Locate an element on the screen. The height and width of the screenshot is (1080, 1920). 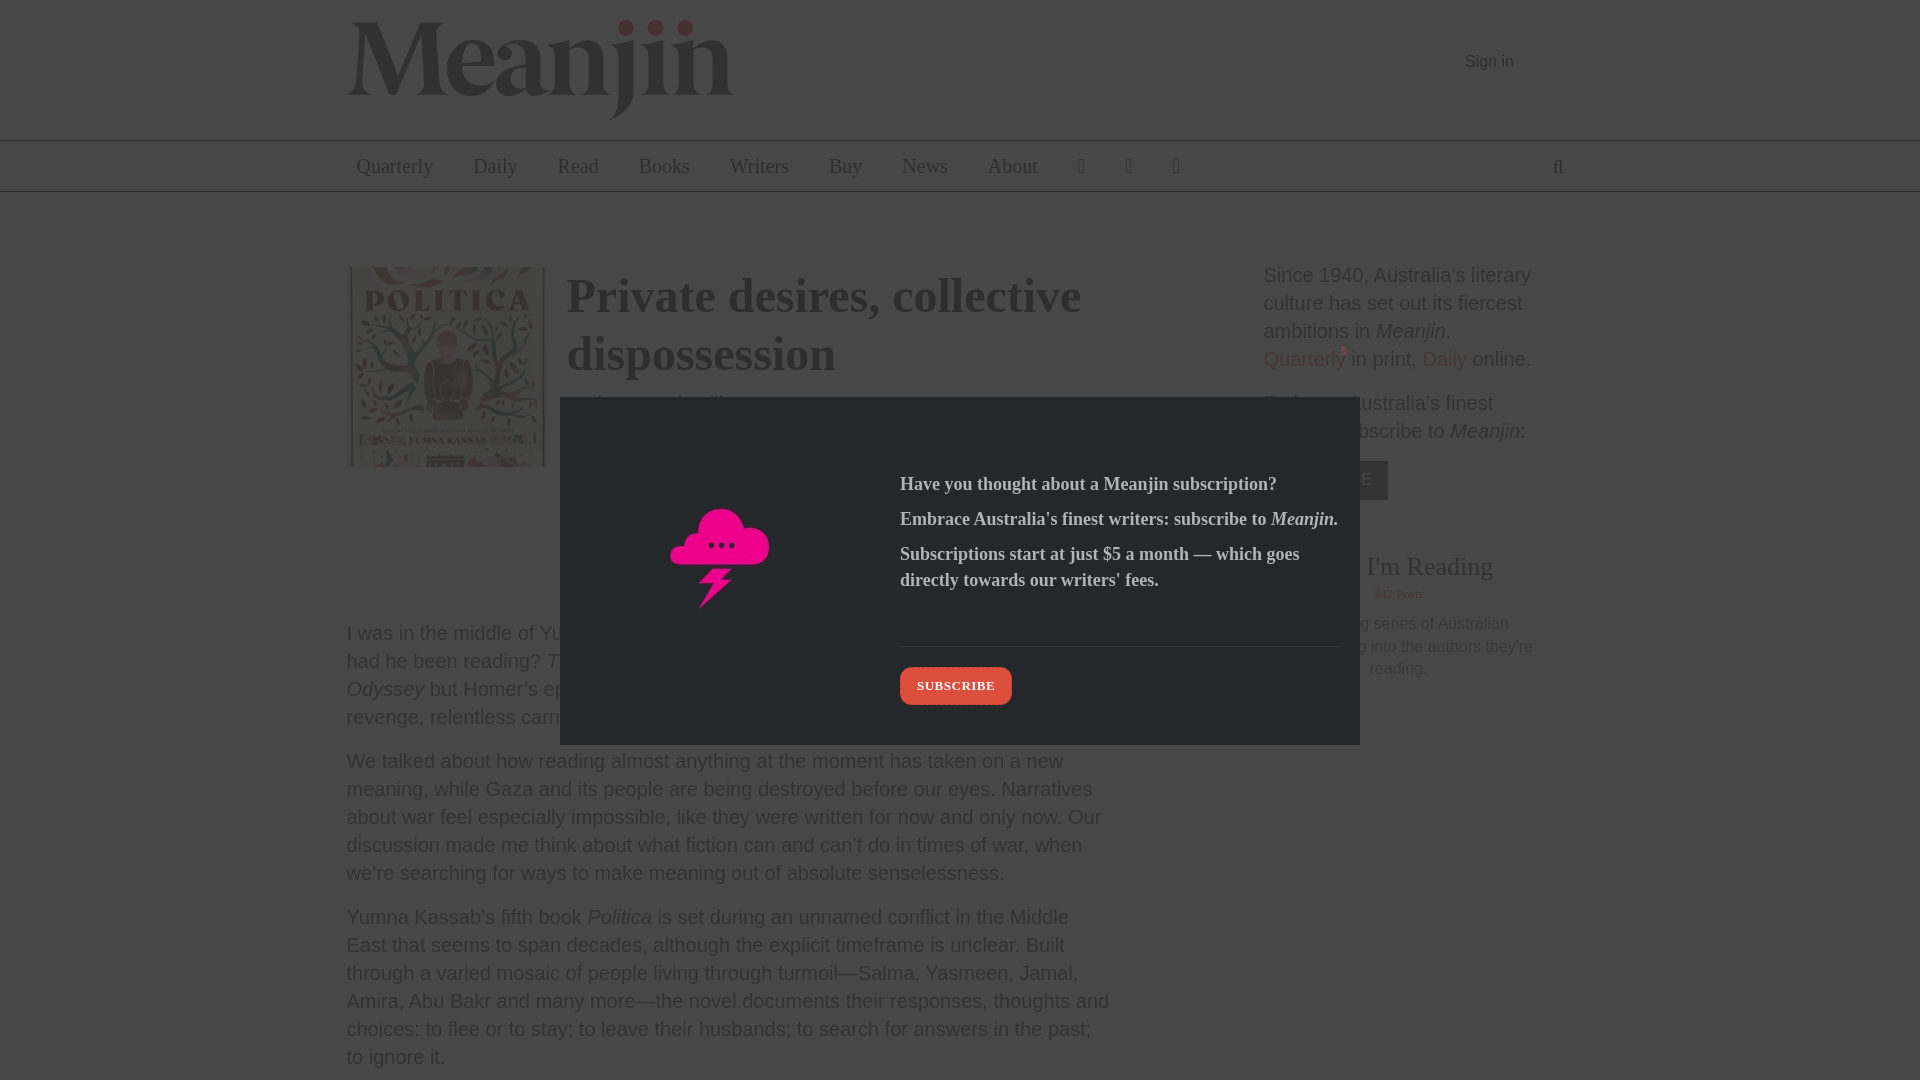
Books is located at coordinates (664, 166).